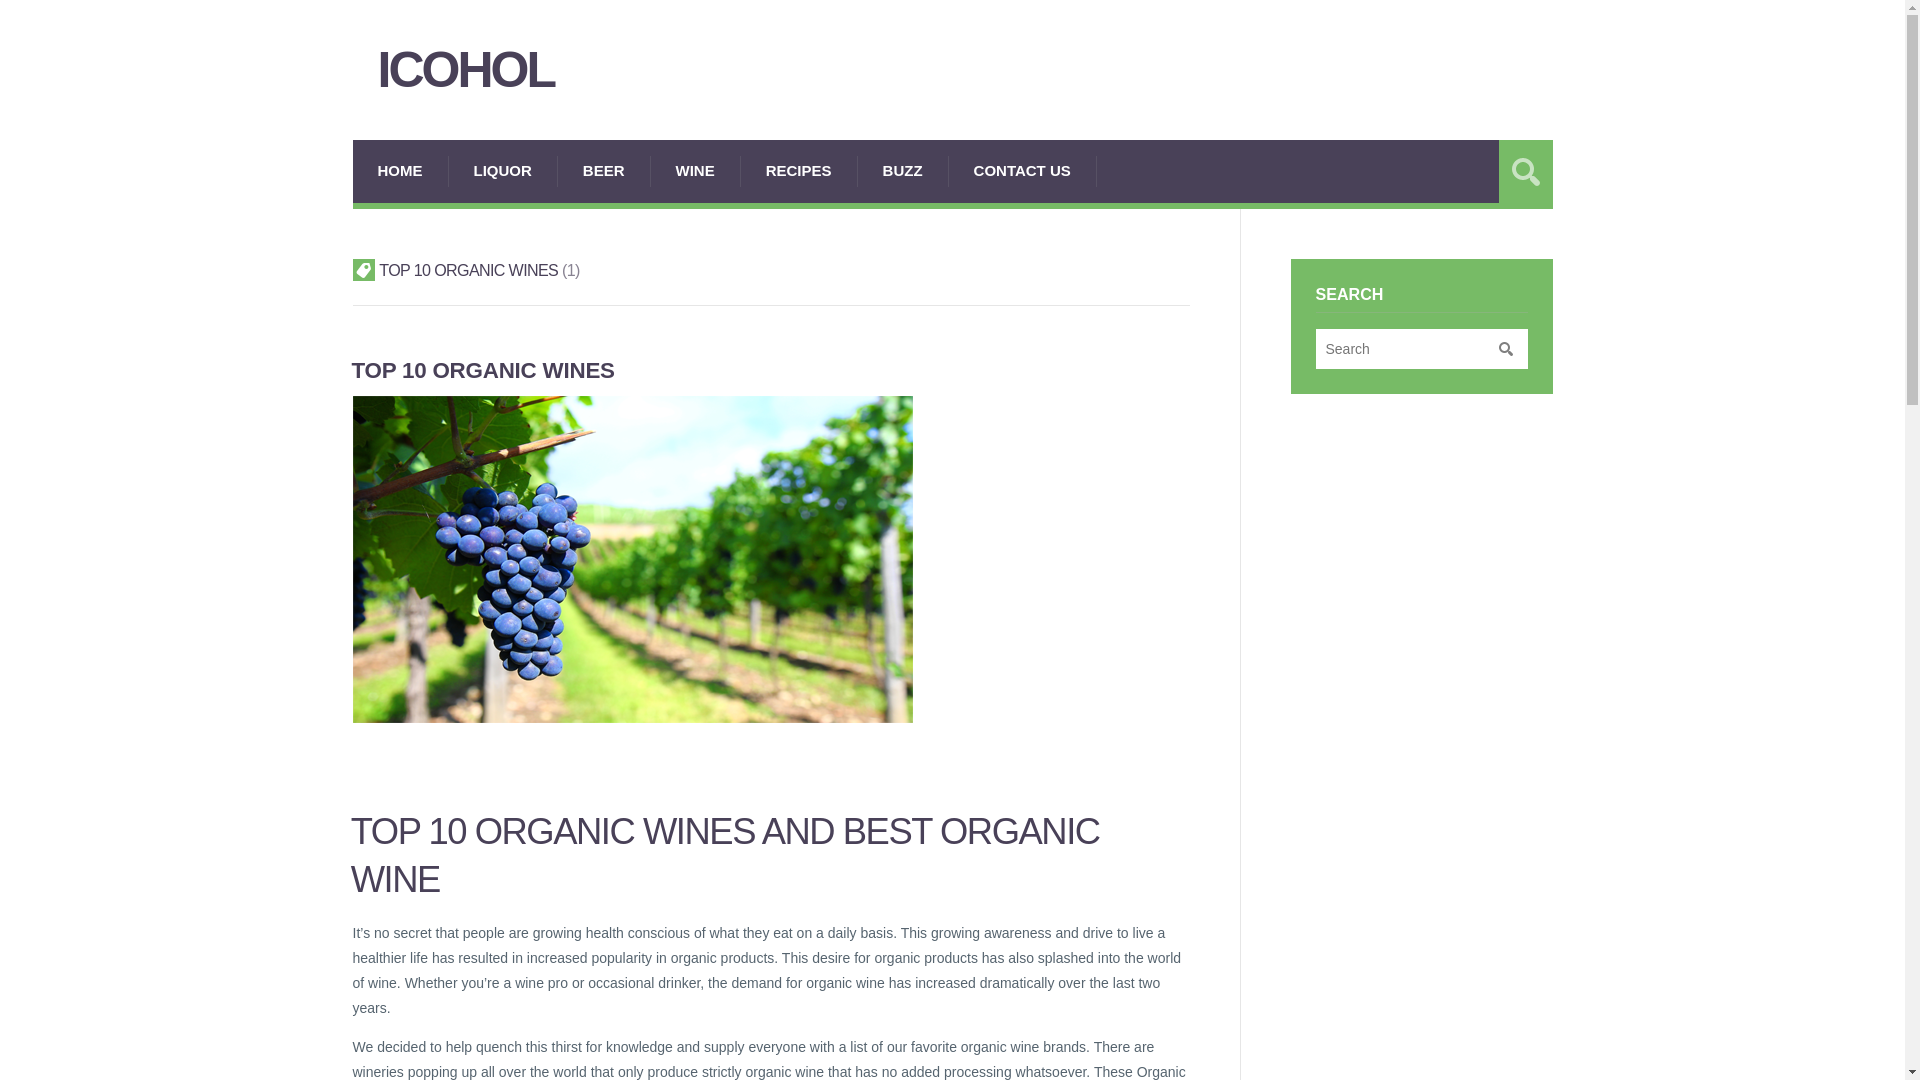 Image resolution: width=1920 pixels, height=1080 pixels. What do you see at coordinates (399, 172) in the screenshot?
I see `HOME` at bounding box center [399, 172].